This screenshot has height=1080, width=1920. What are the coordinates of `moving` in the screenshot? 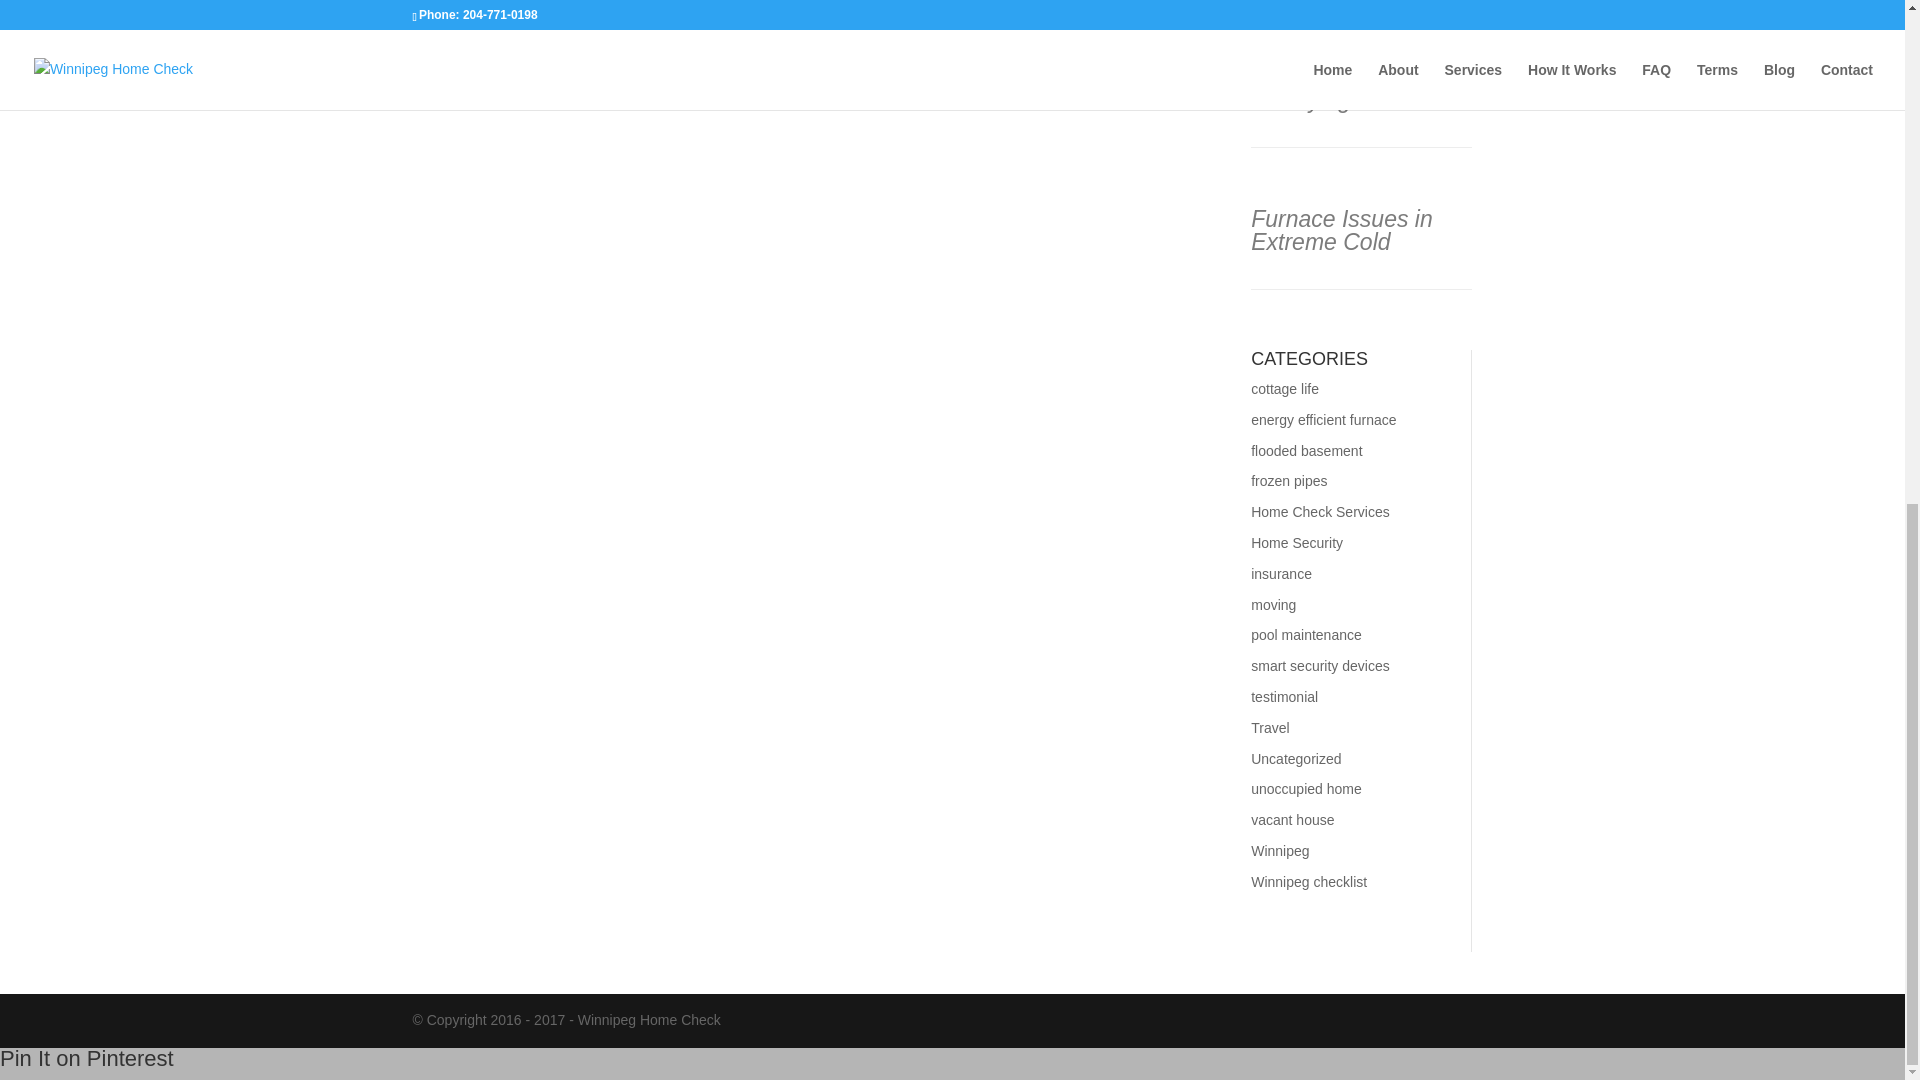 It's located at (1274, 605).